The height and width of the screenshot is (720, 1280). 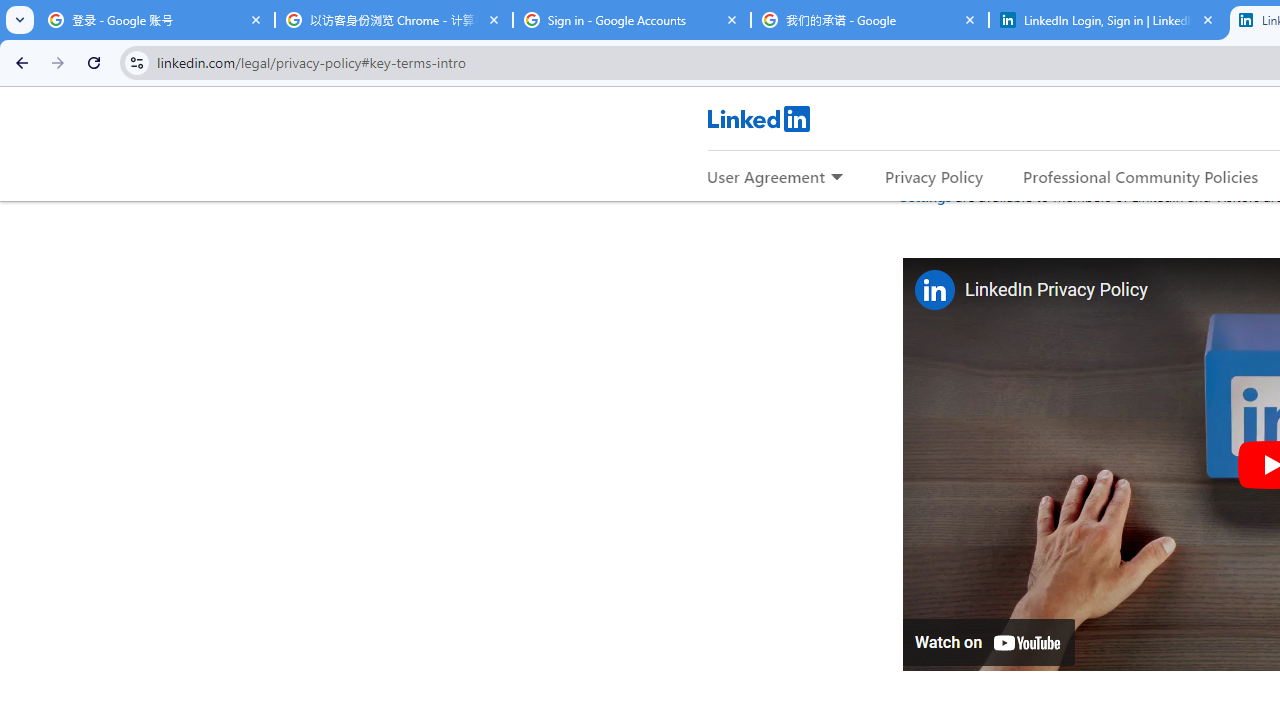 I want to click on Professional Community Policies, so click(x=1140, y=176).